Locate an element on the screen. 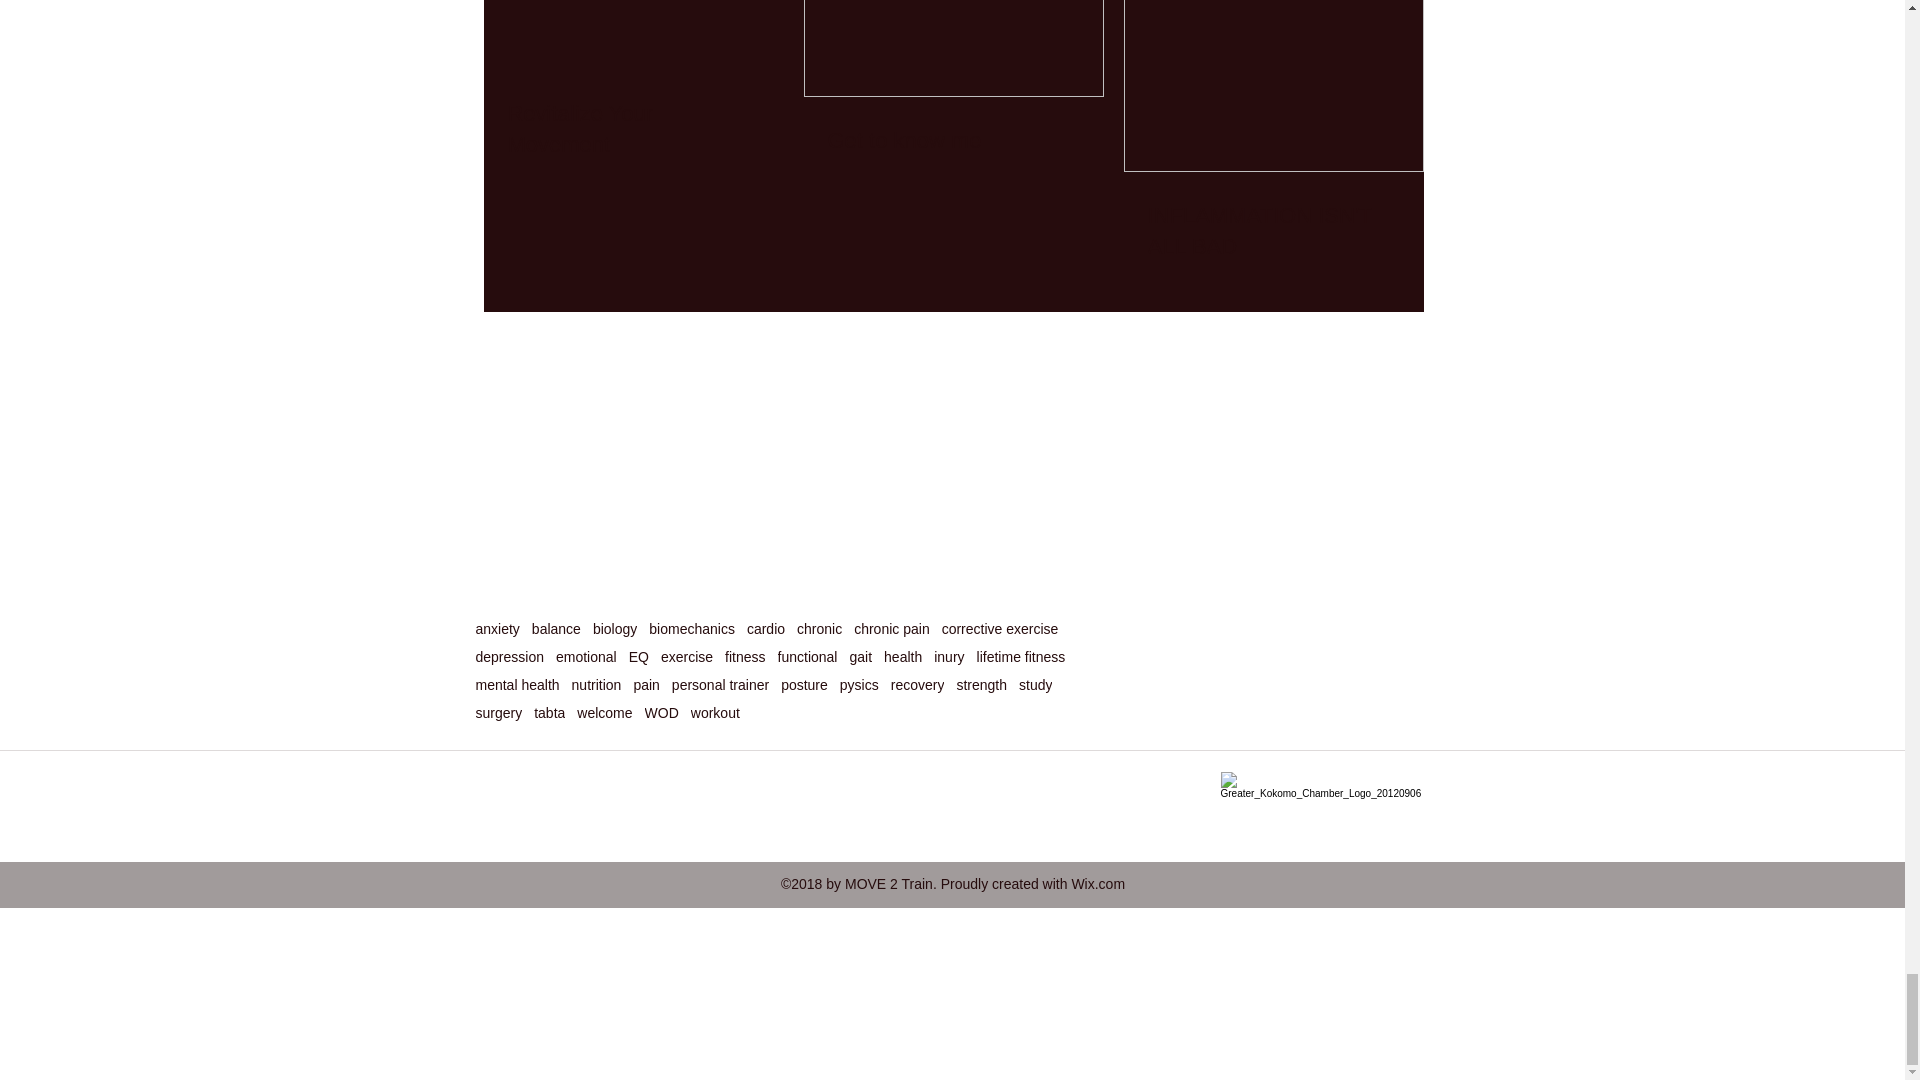 The image size is (1920, 1080). corrective exercise is located at coordinates (1000, 629).